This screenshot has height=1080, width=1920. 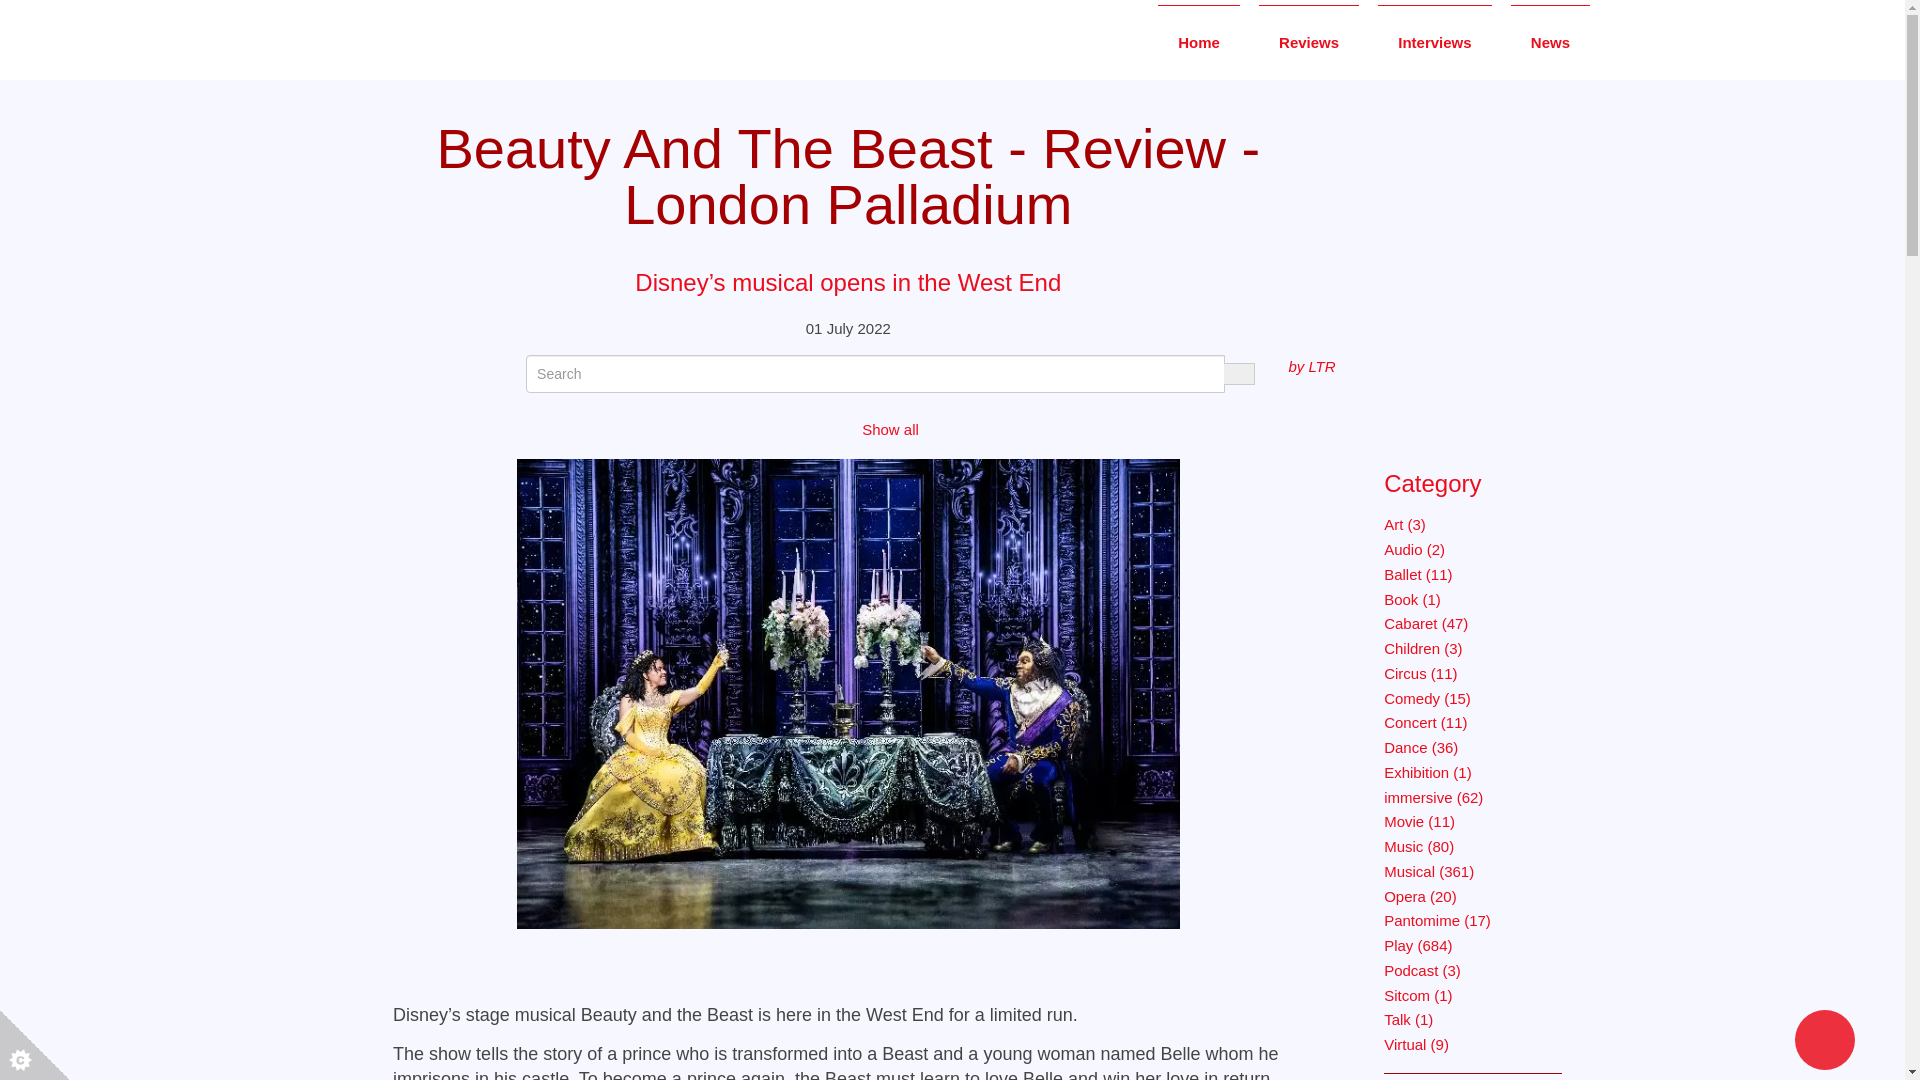 What do you see at coordinates (1309, 41) in the screenshot?
I see `Reviews` at bounding box center [1309, 41].